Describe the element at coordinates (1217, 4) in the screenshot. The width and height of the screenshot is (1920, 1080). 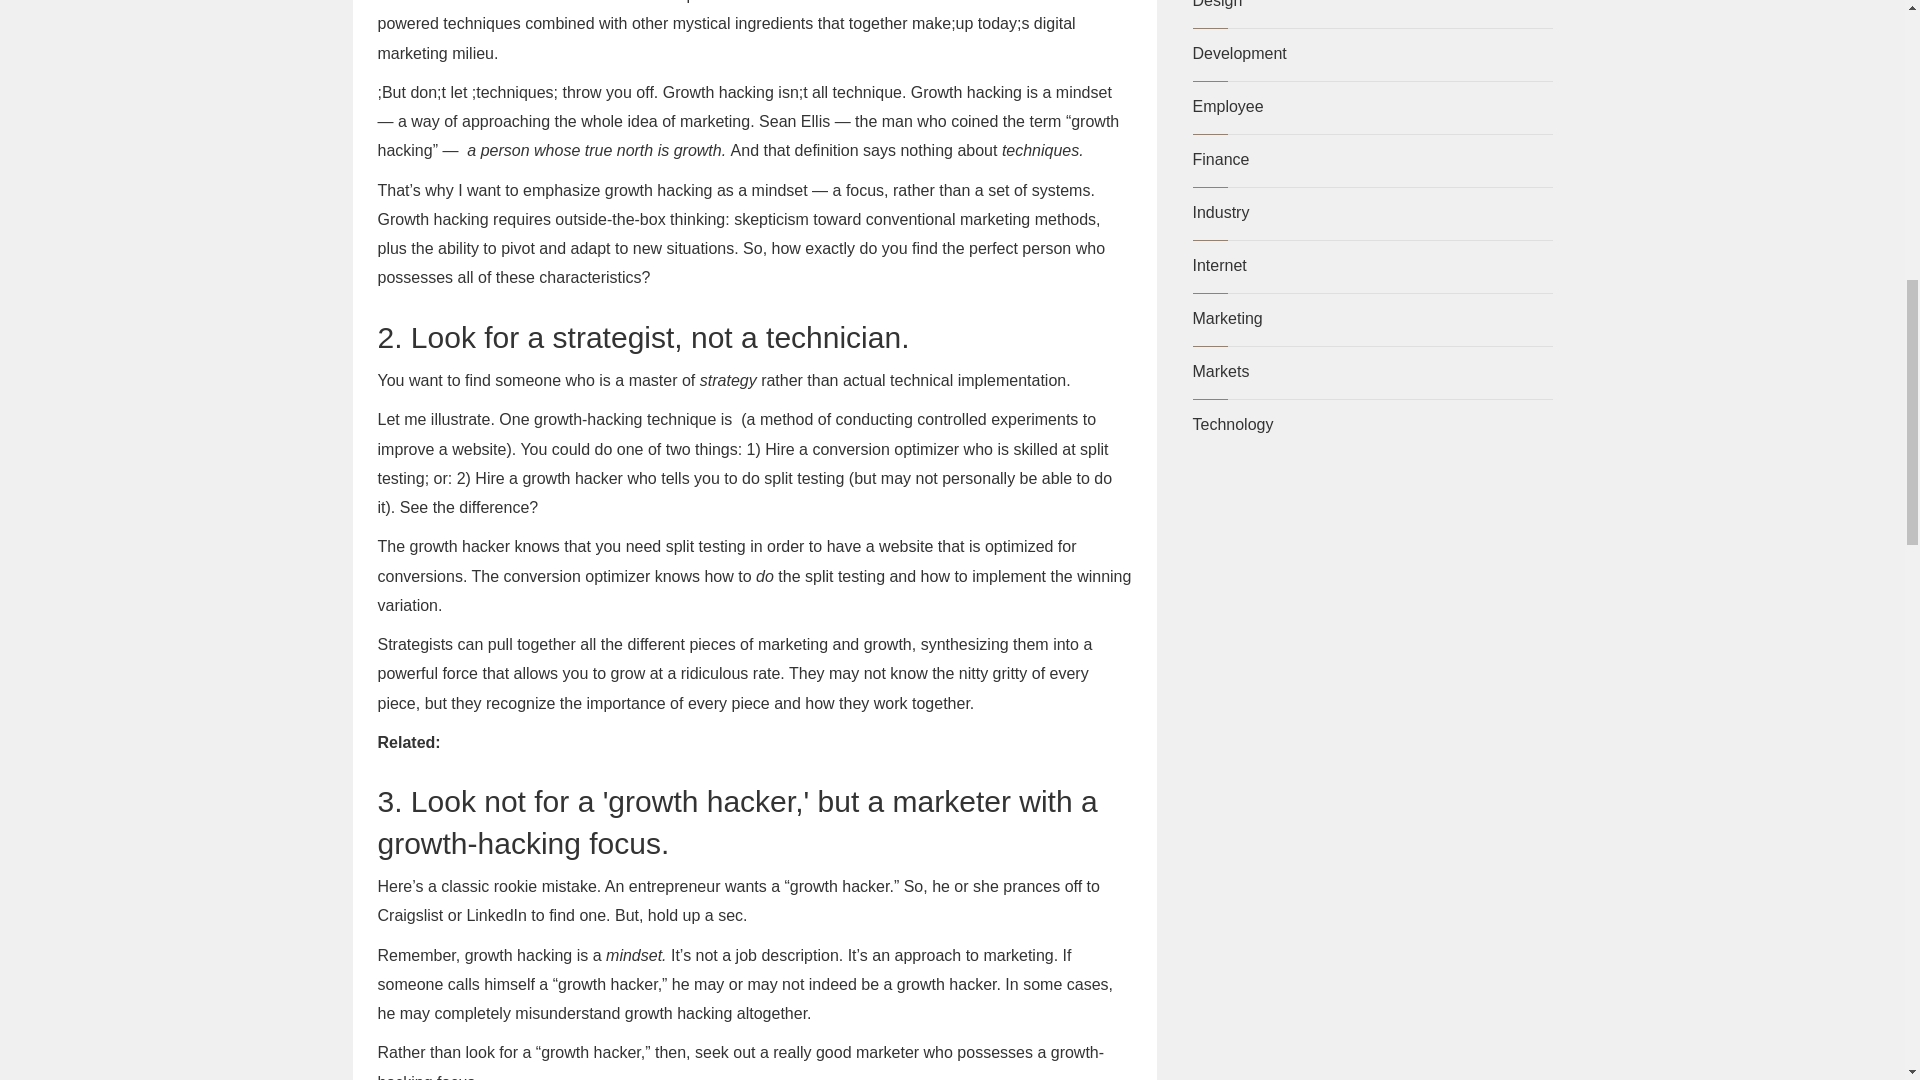
I see `Design` at that location.